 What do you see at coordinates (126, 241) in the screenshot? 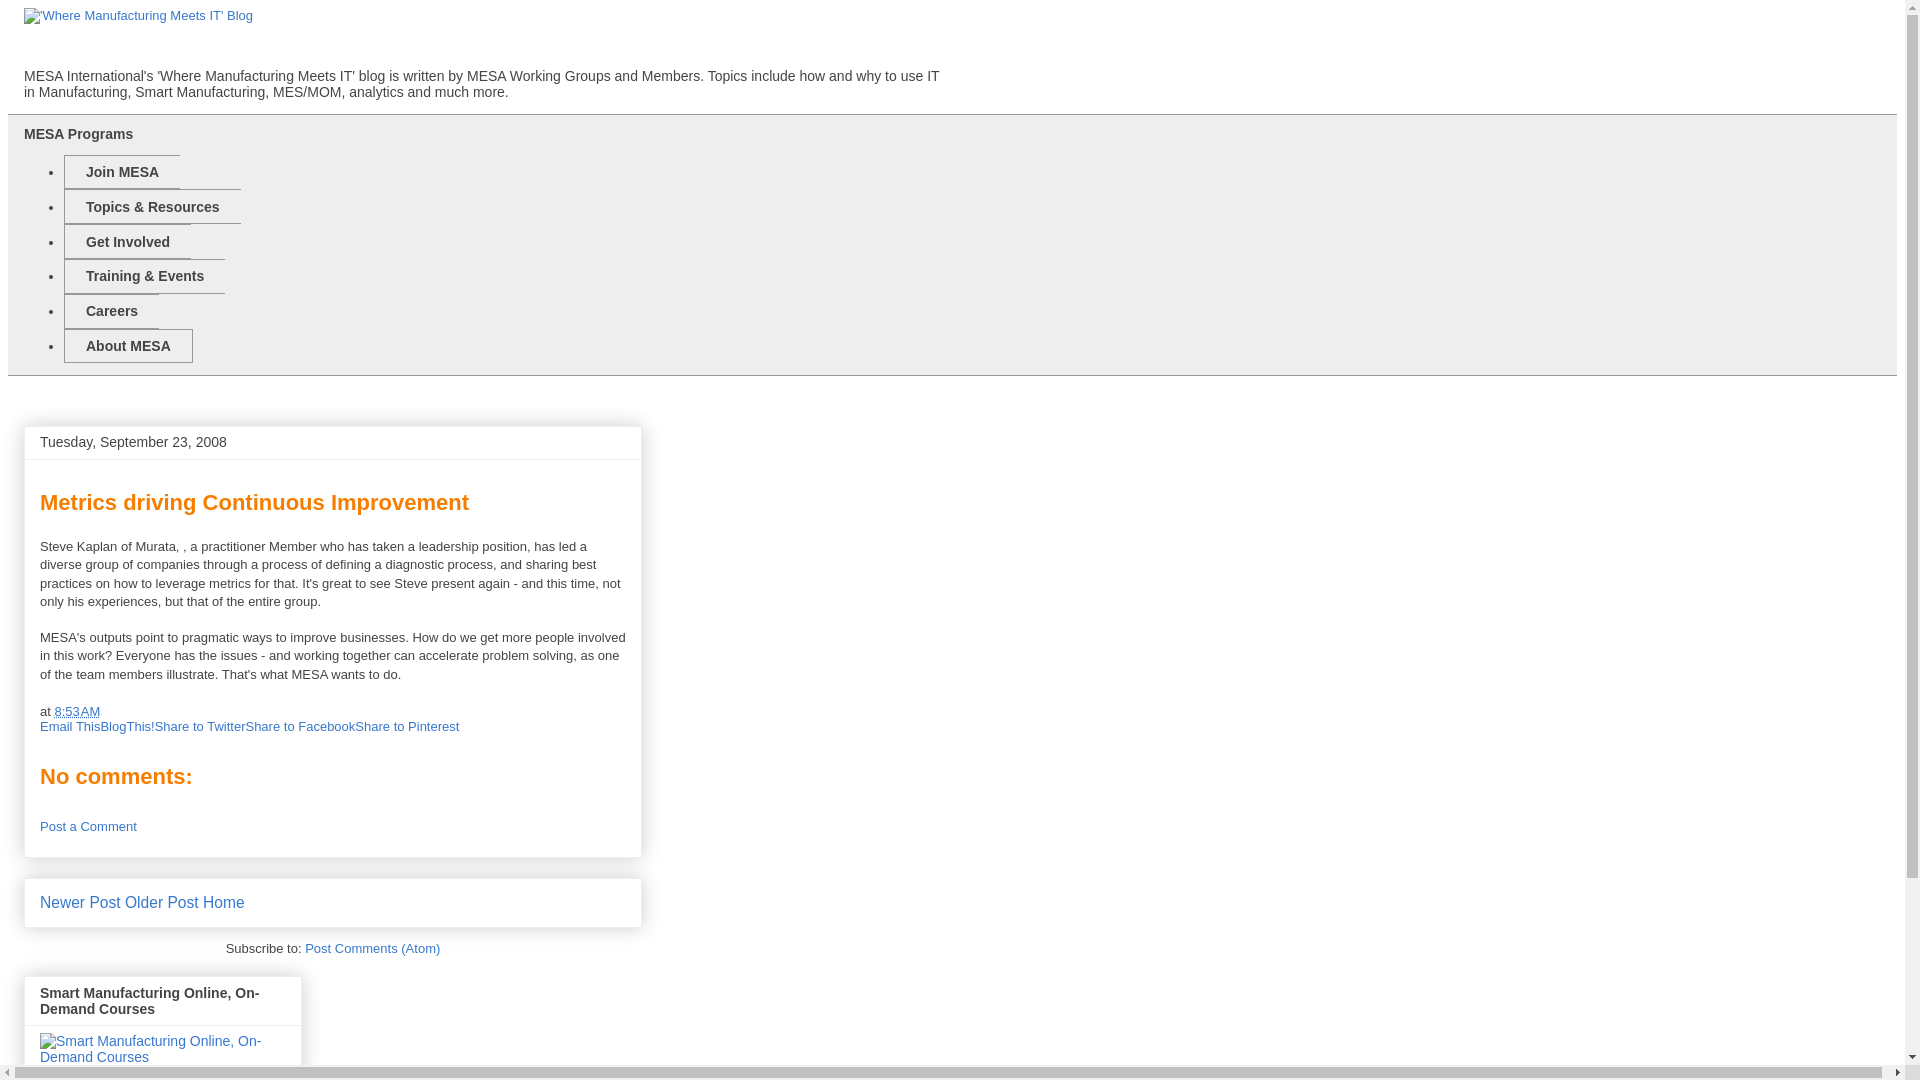
I see `Get Involved` at bounding box center [126, 241].